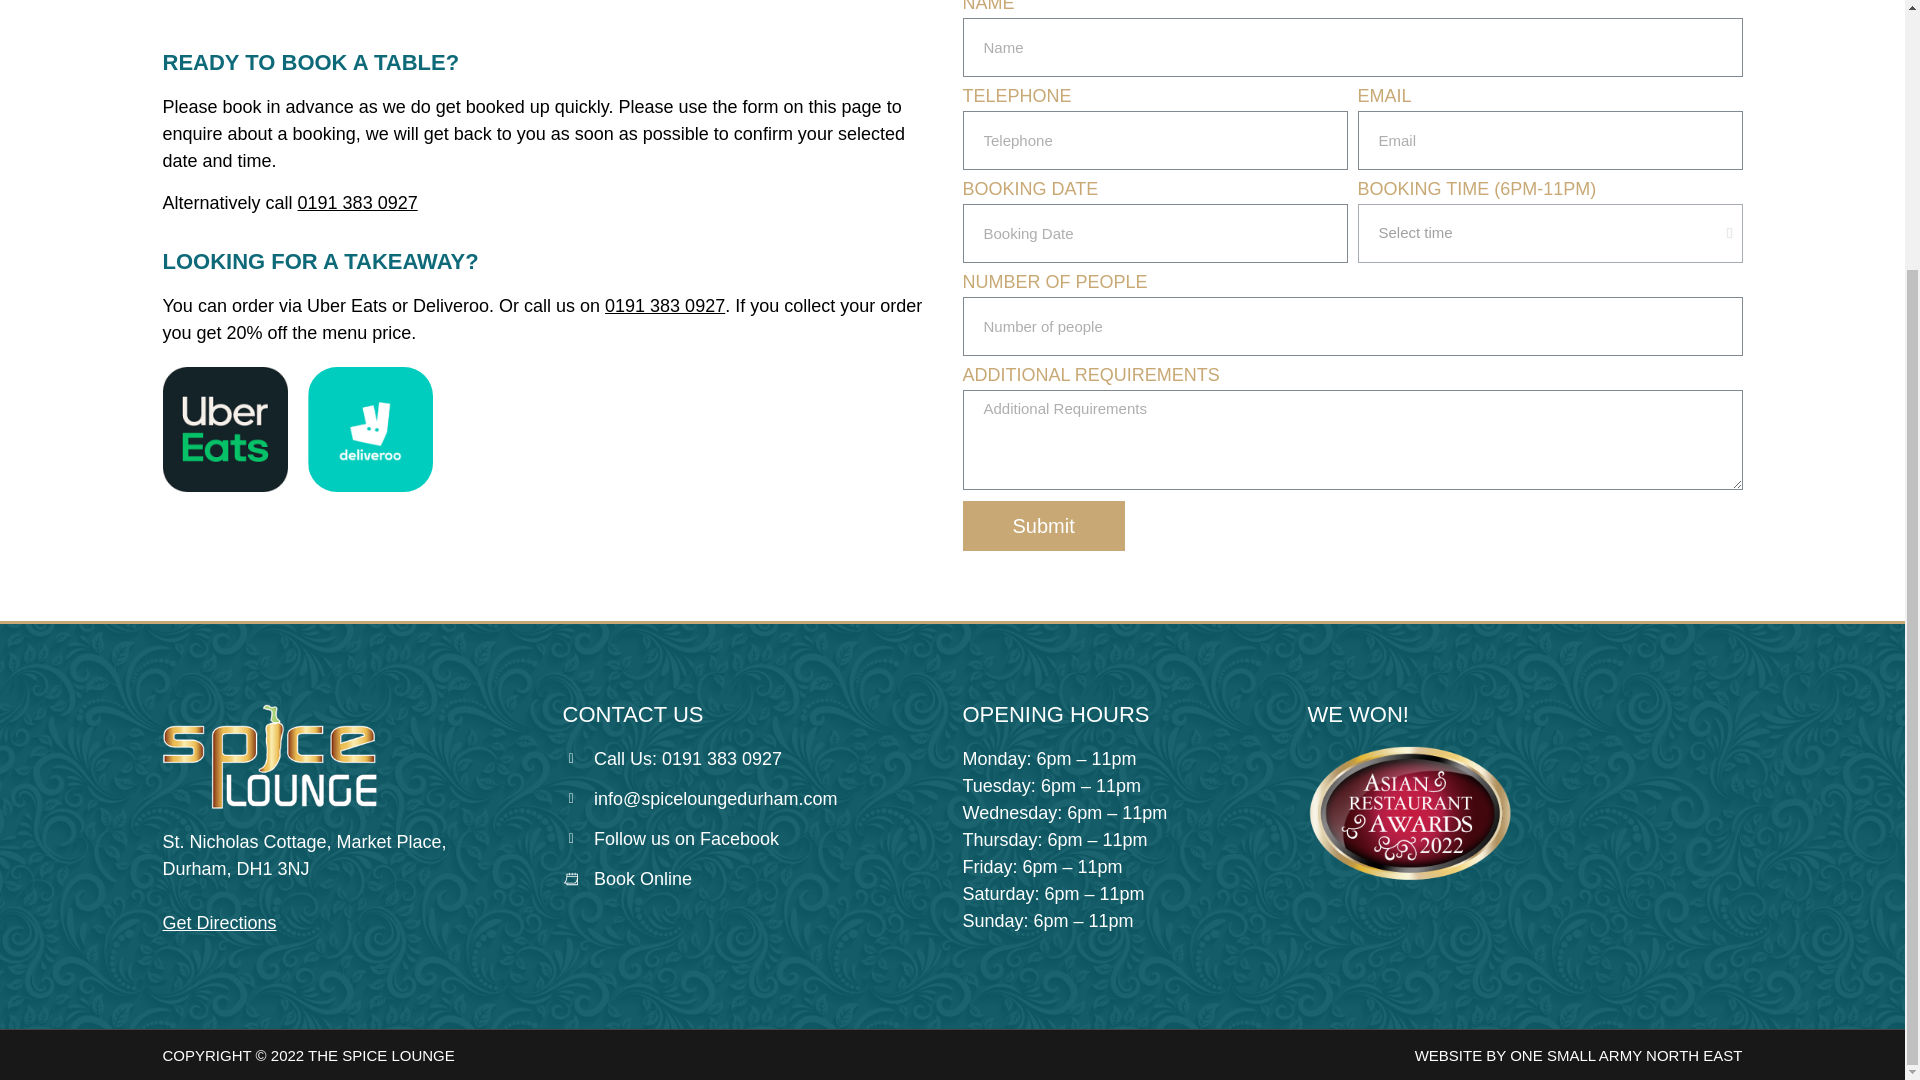 Image resolution: width=1920 pixels, height=1080 pixels. Describe the element at coordinates (664, 306) in the screenshot. I see `0191 383 0927` at that location.